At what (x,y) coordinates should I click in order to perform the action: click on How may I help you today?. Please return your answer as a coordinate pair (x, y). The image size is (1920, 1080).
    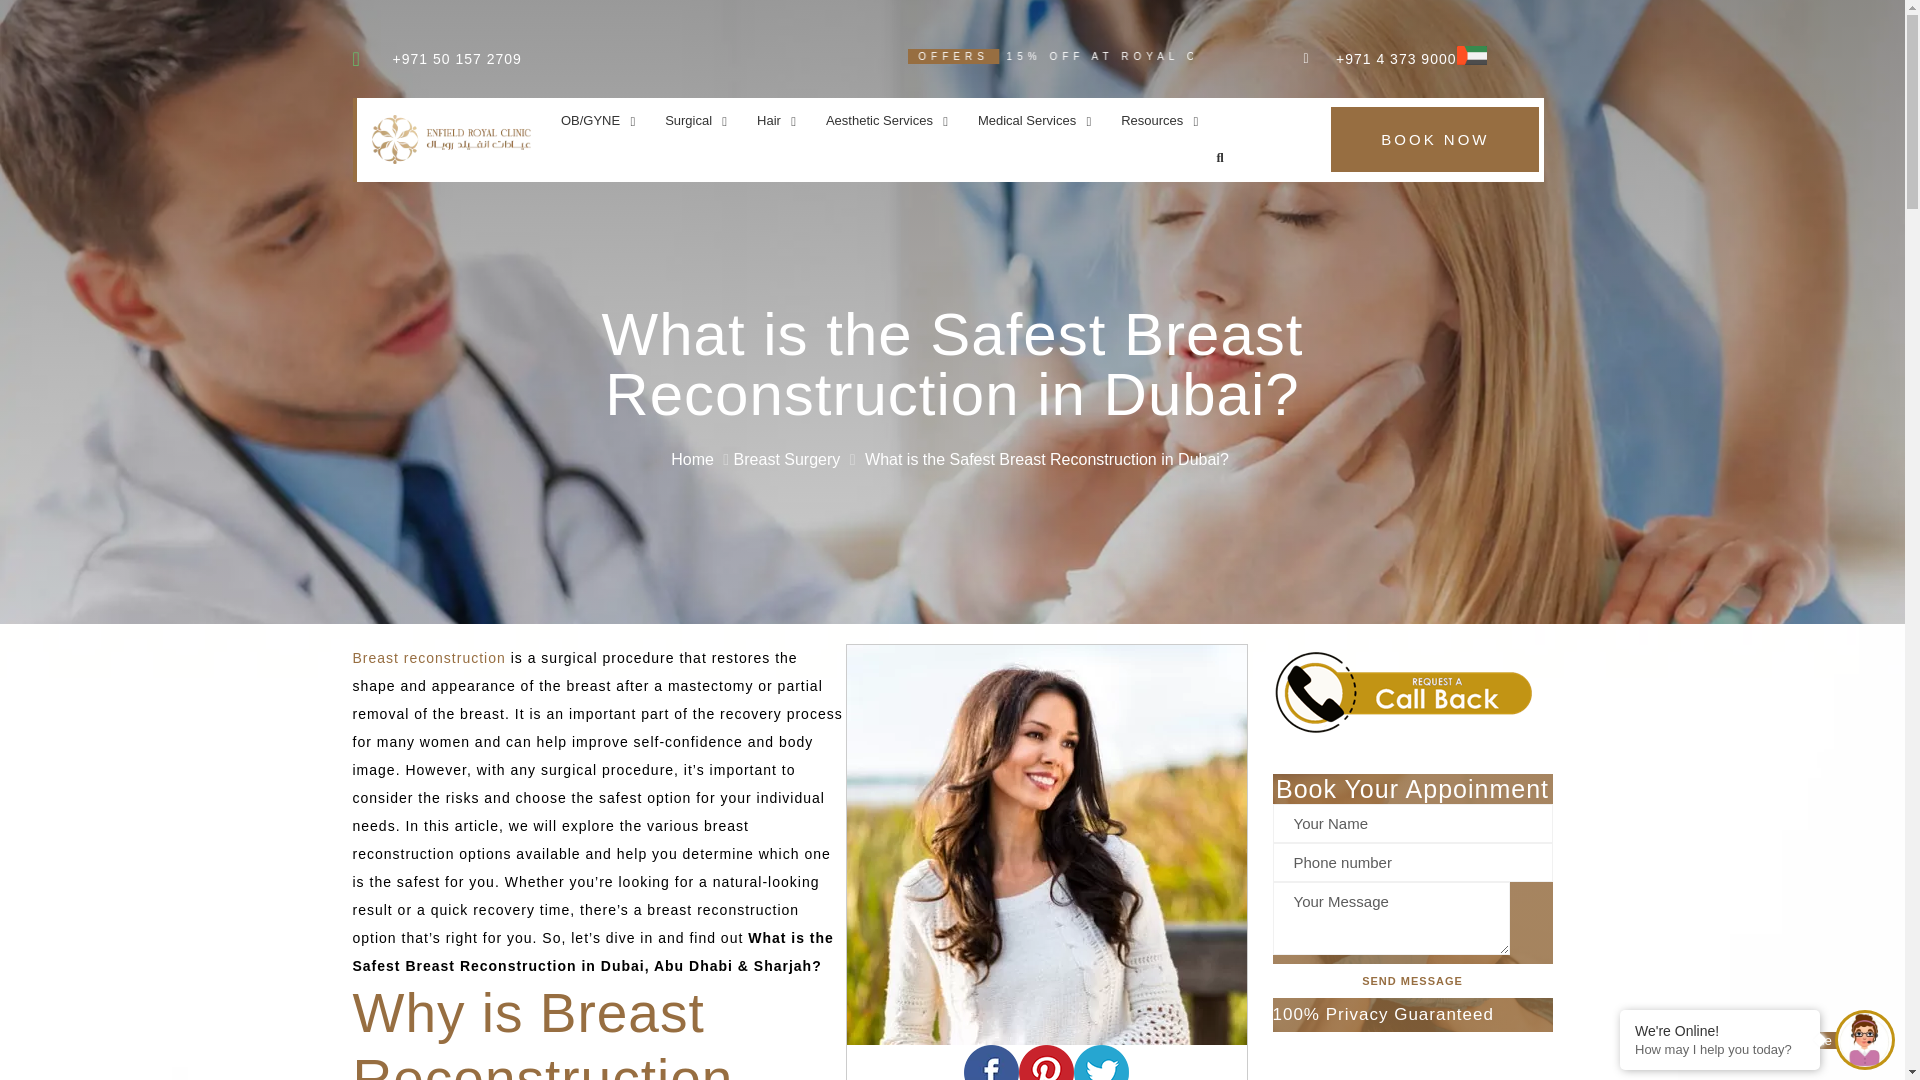
    Looking at the image, I should click on (1720, 1050).